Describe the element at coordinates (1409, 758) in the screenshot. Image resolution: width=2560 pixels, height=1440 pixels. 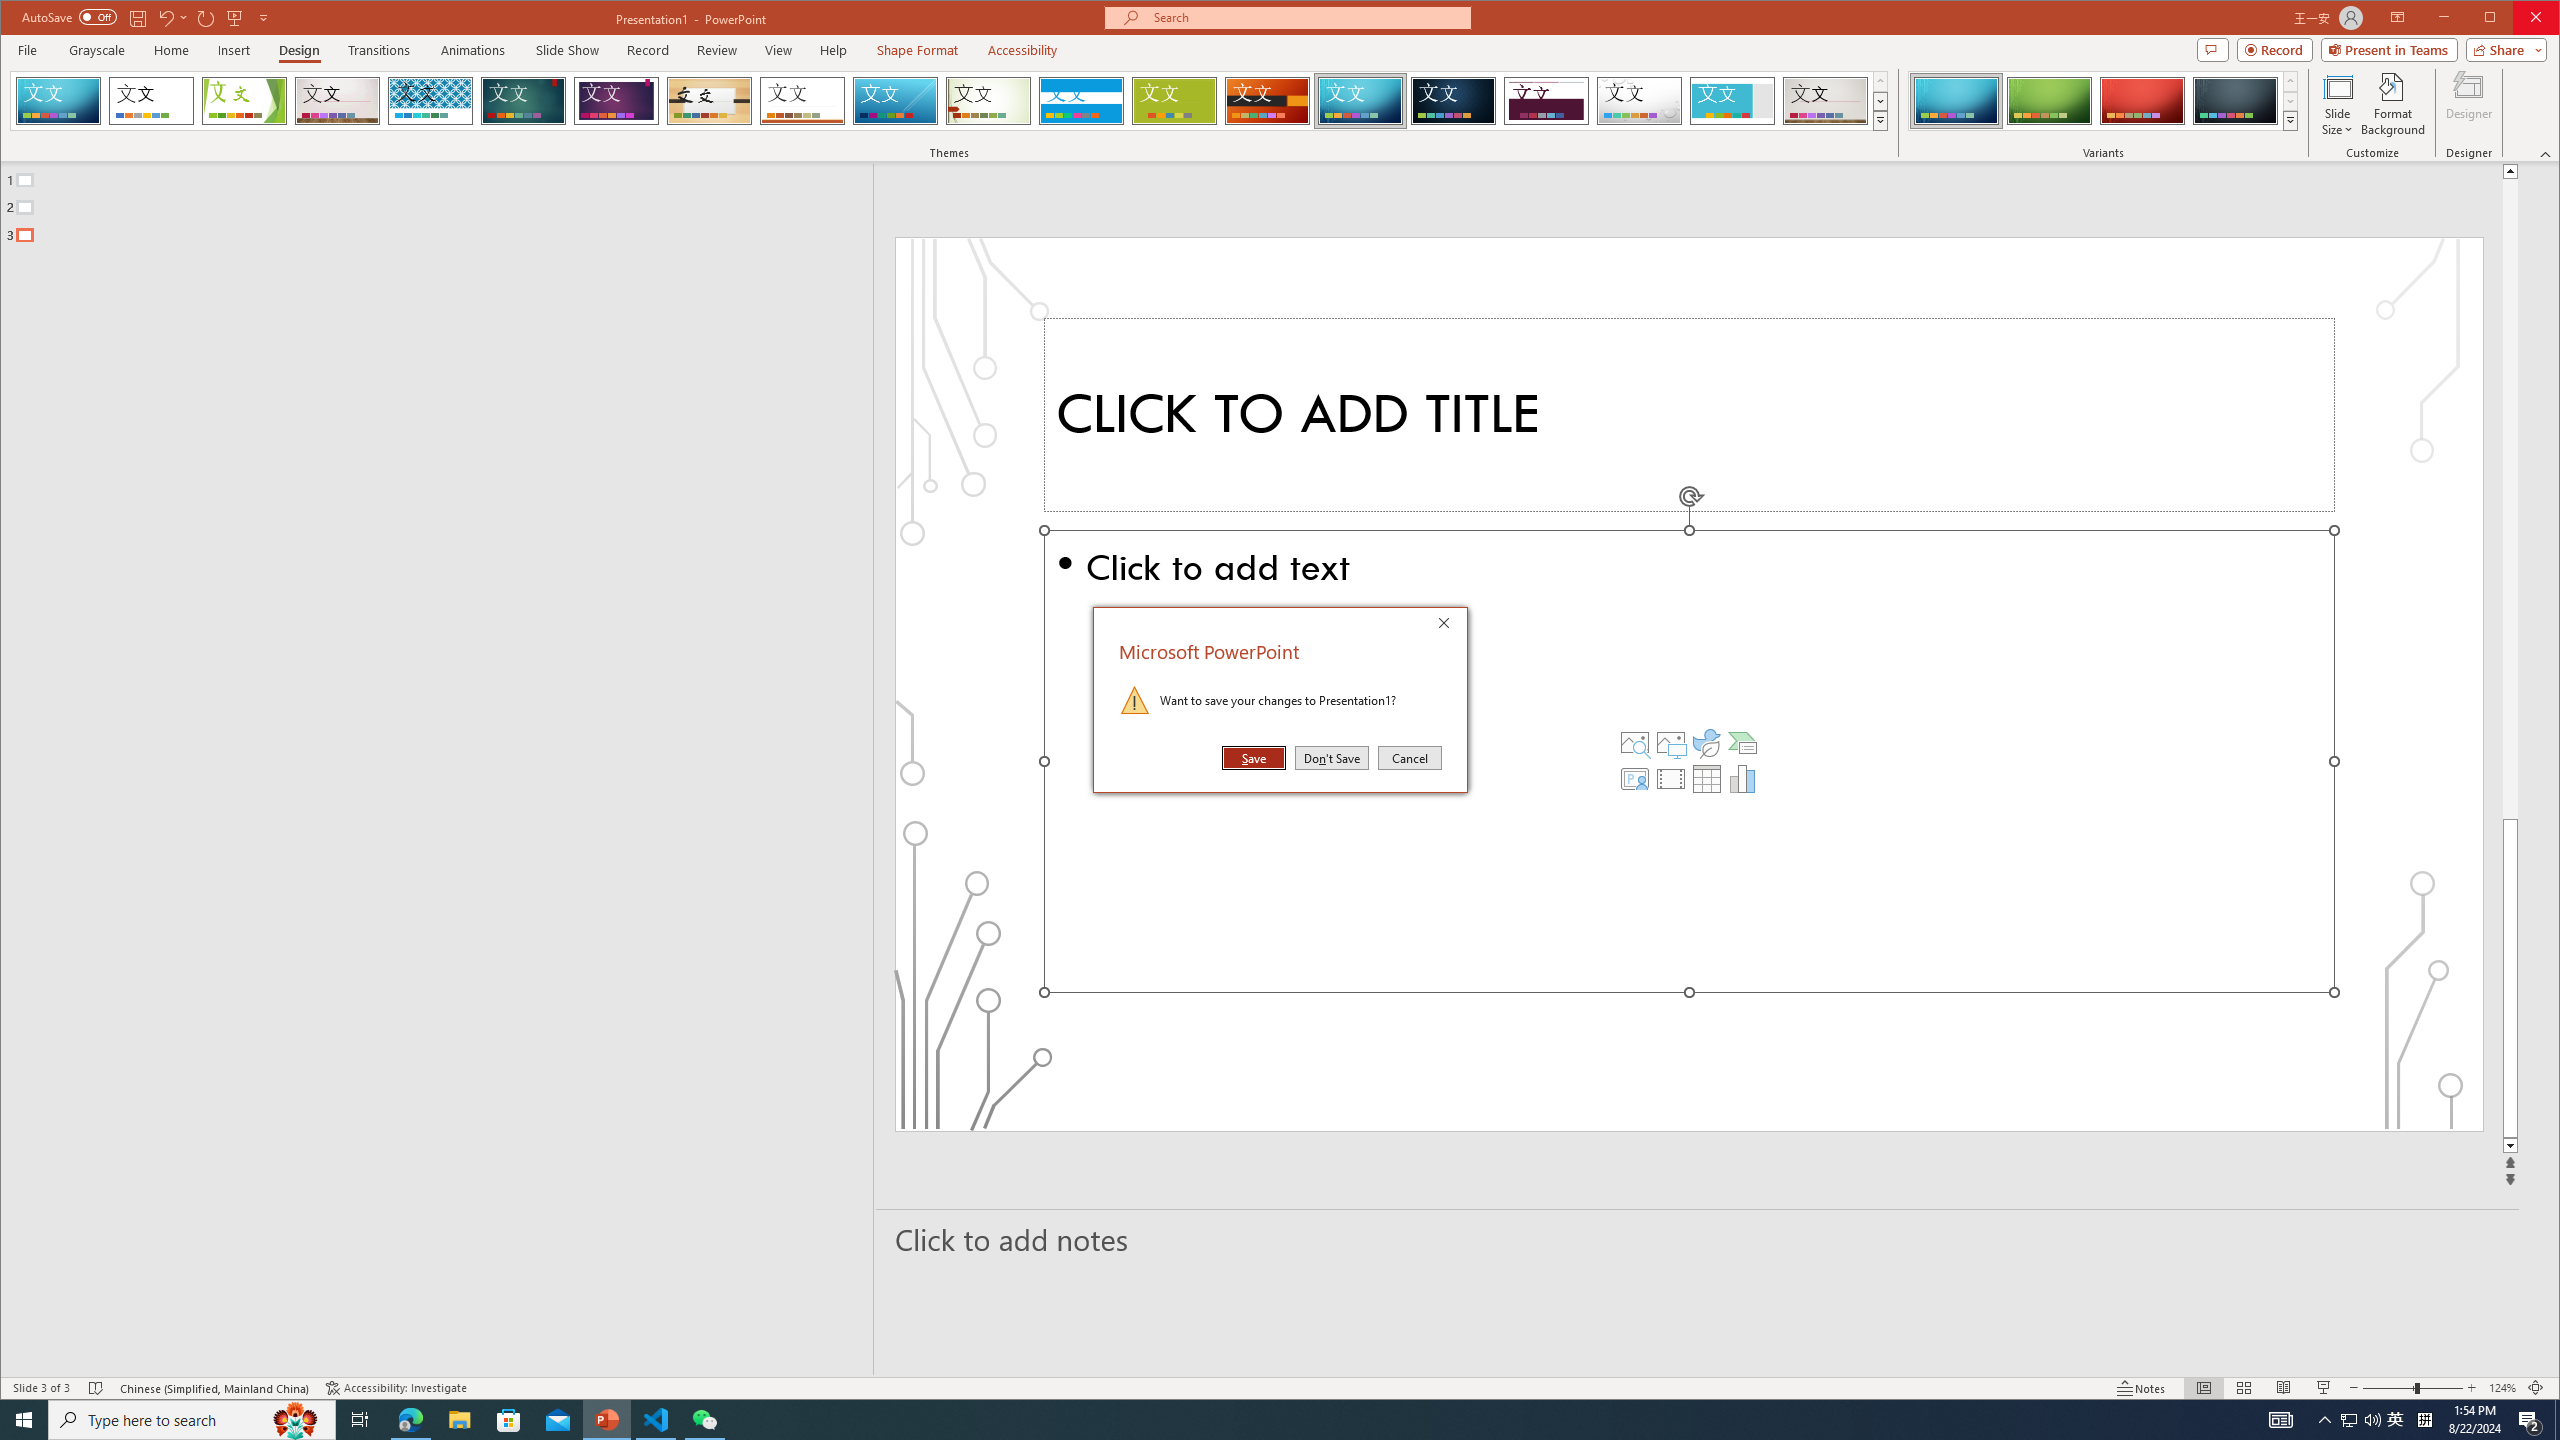
I see `Action Center, 2 new notifications` at that location.